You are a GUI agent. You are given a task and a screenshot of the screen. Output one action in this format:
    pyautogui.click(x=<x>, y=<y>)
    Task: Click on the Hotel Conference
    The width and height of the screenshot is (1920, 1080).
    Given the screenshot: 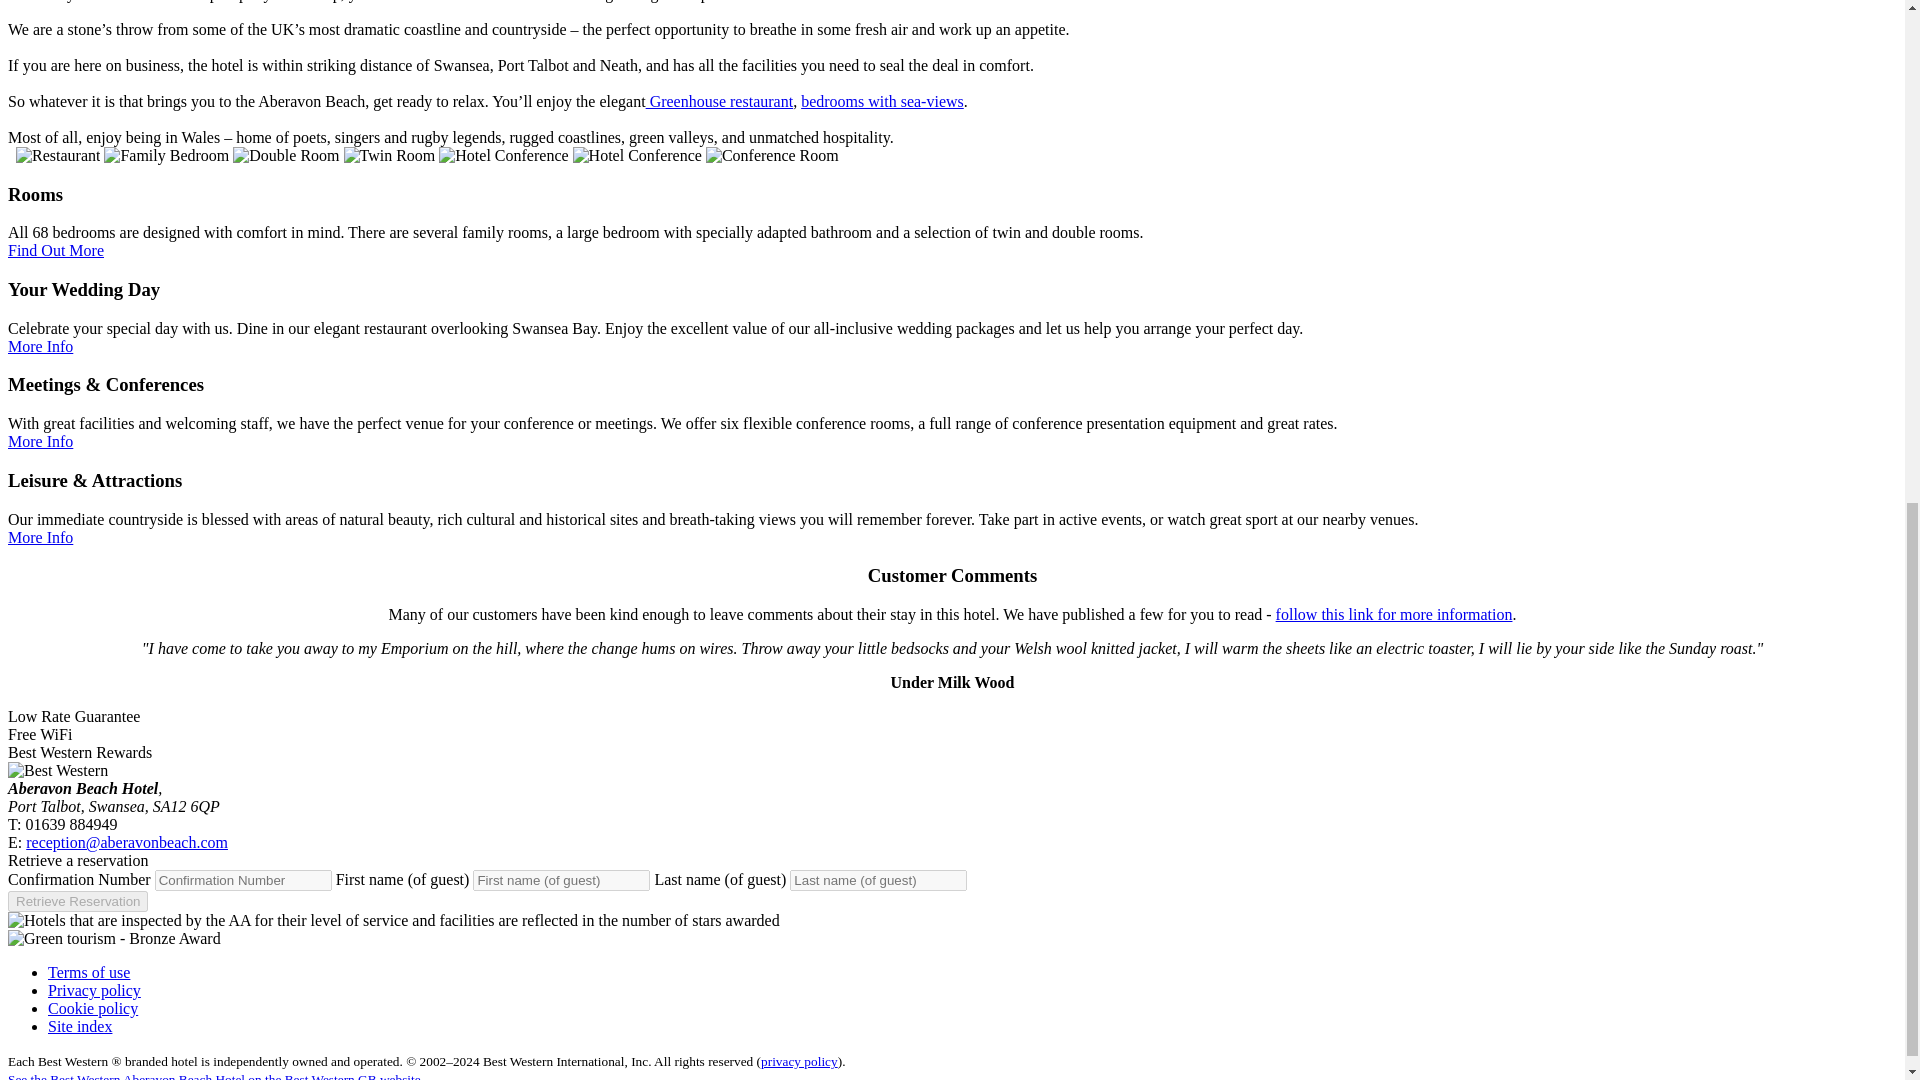 What is the action you would take?
    pyautogui.click(x=504, y=156)
    